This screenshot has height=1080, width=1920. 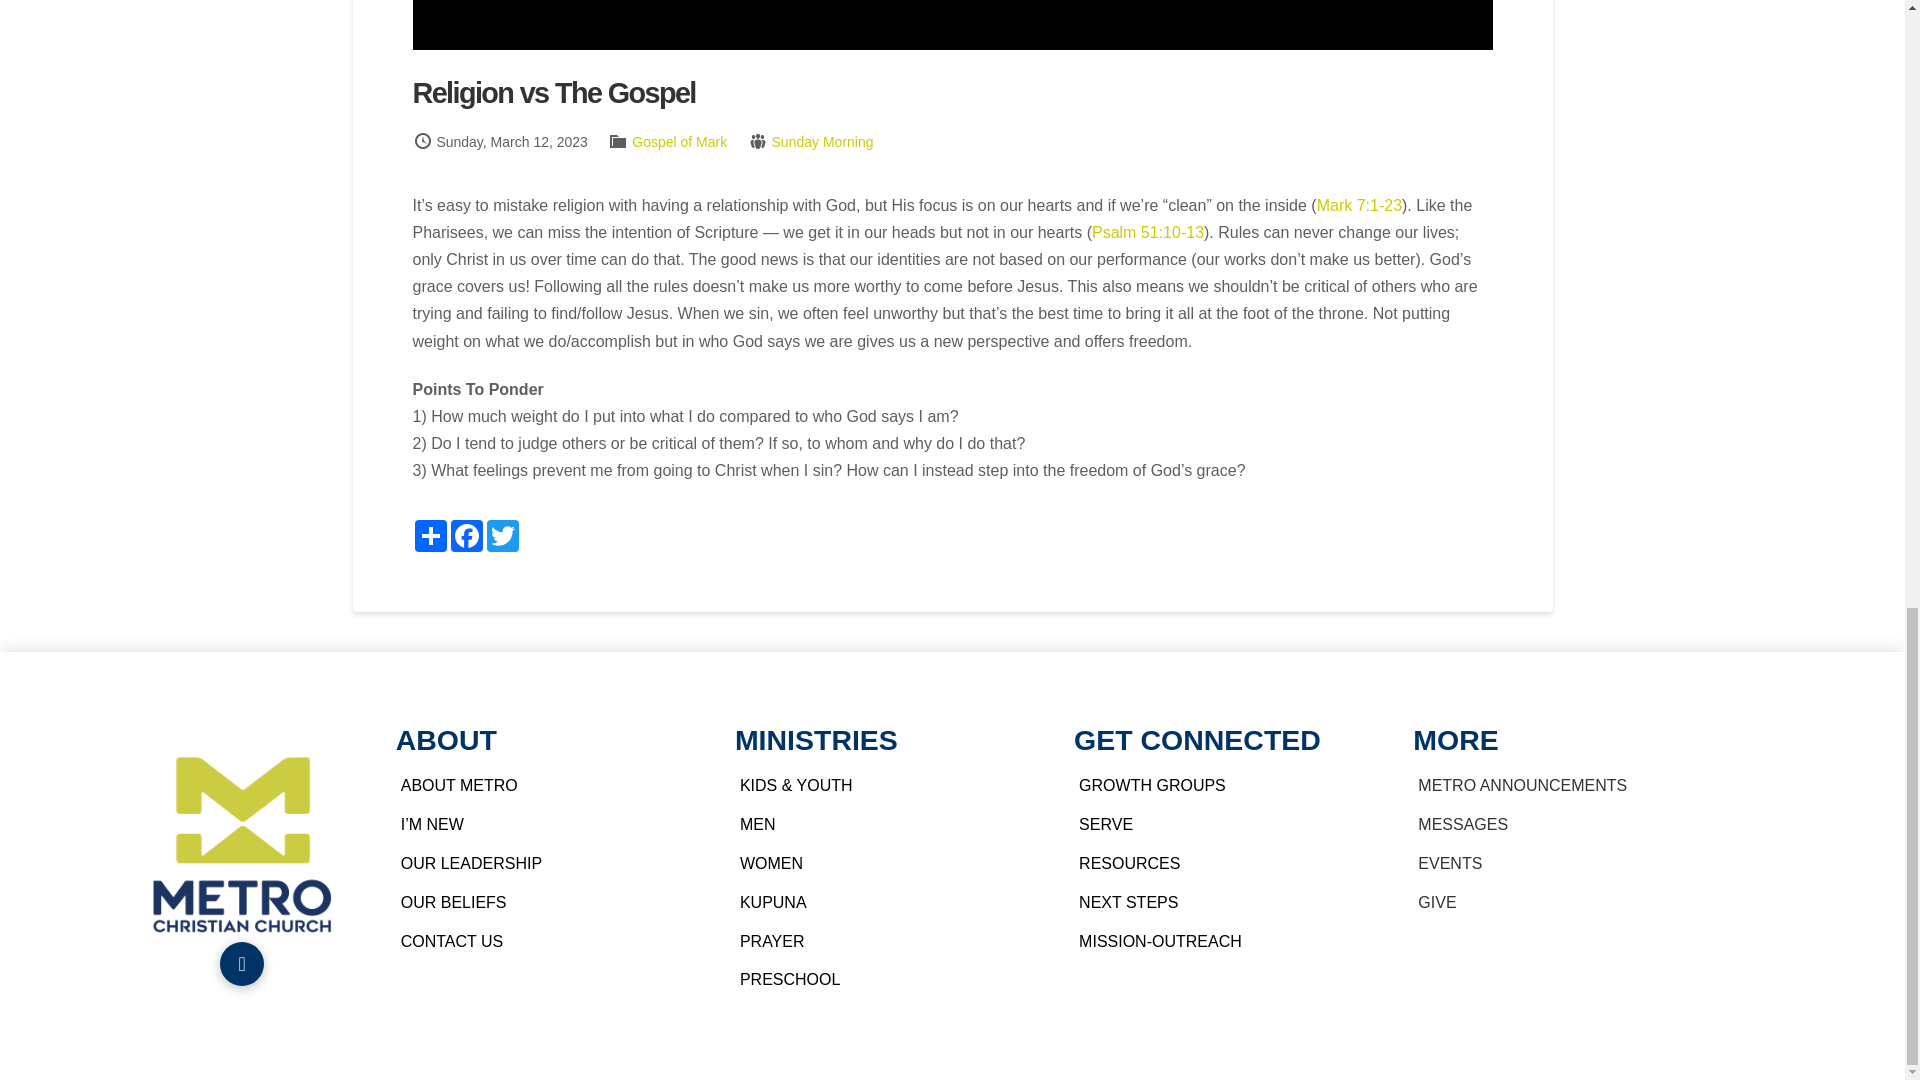 What do you see at coordinates (1148, 232) in the screenshot?
I see `Psalm 51:10-13` at bounding box center [1148, 232].